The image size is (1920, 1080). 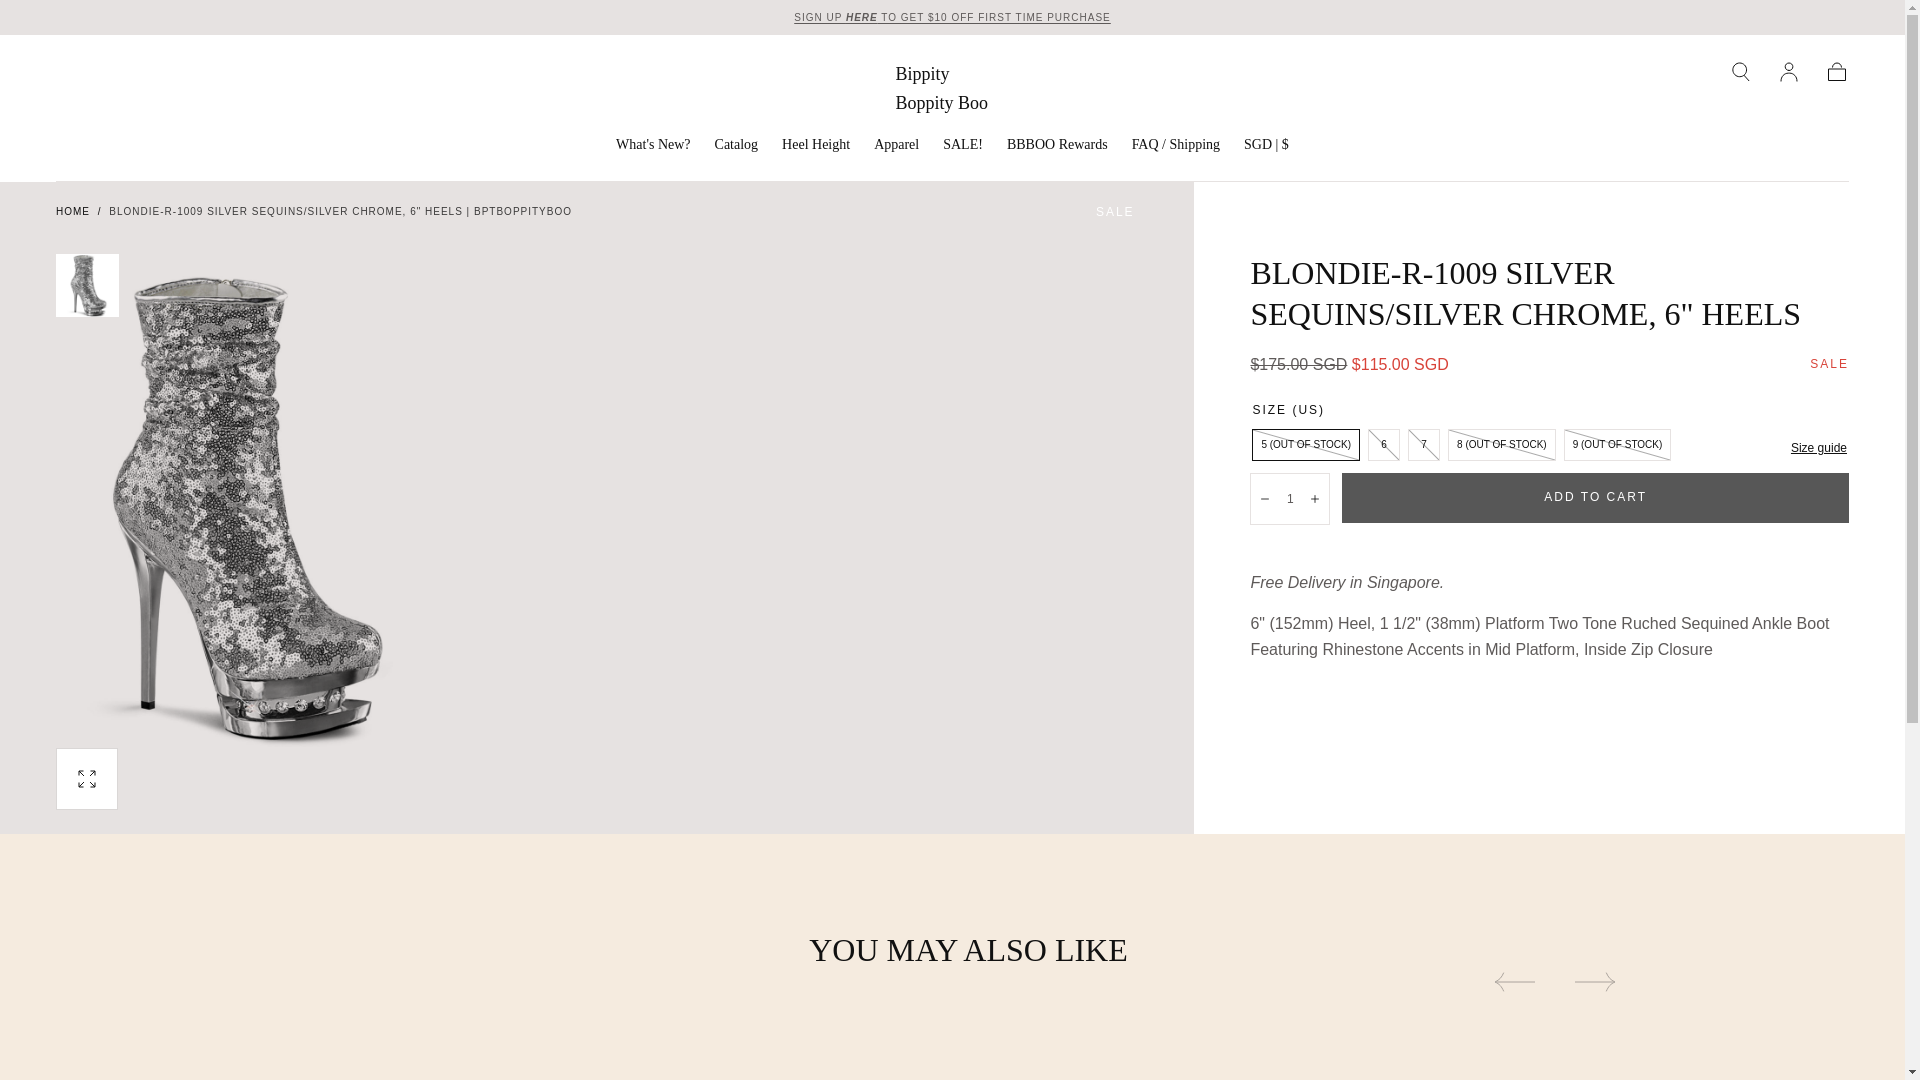 I want to click on What's New?, so click(x=652, y=148).